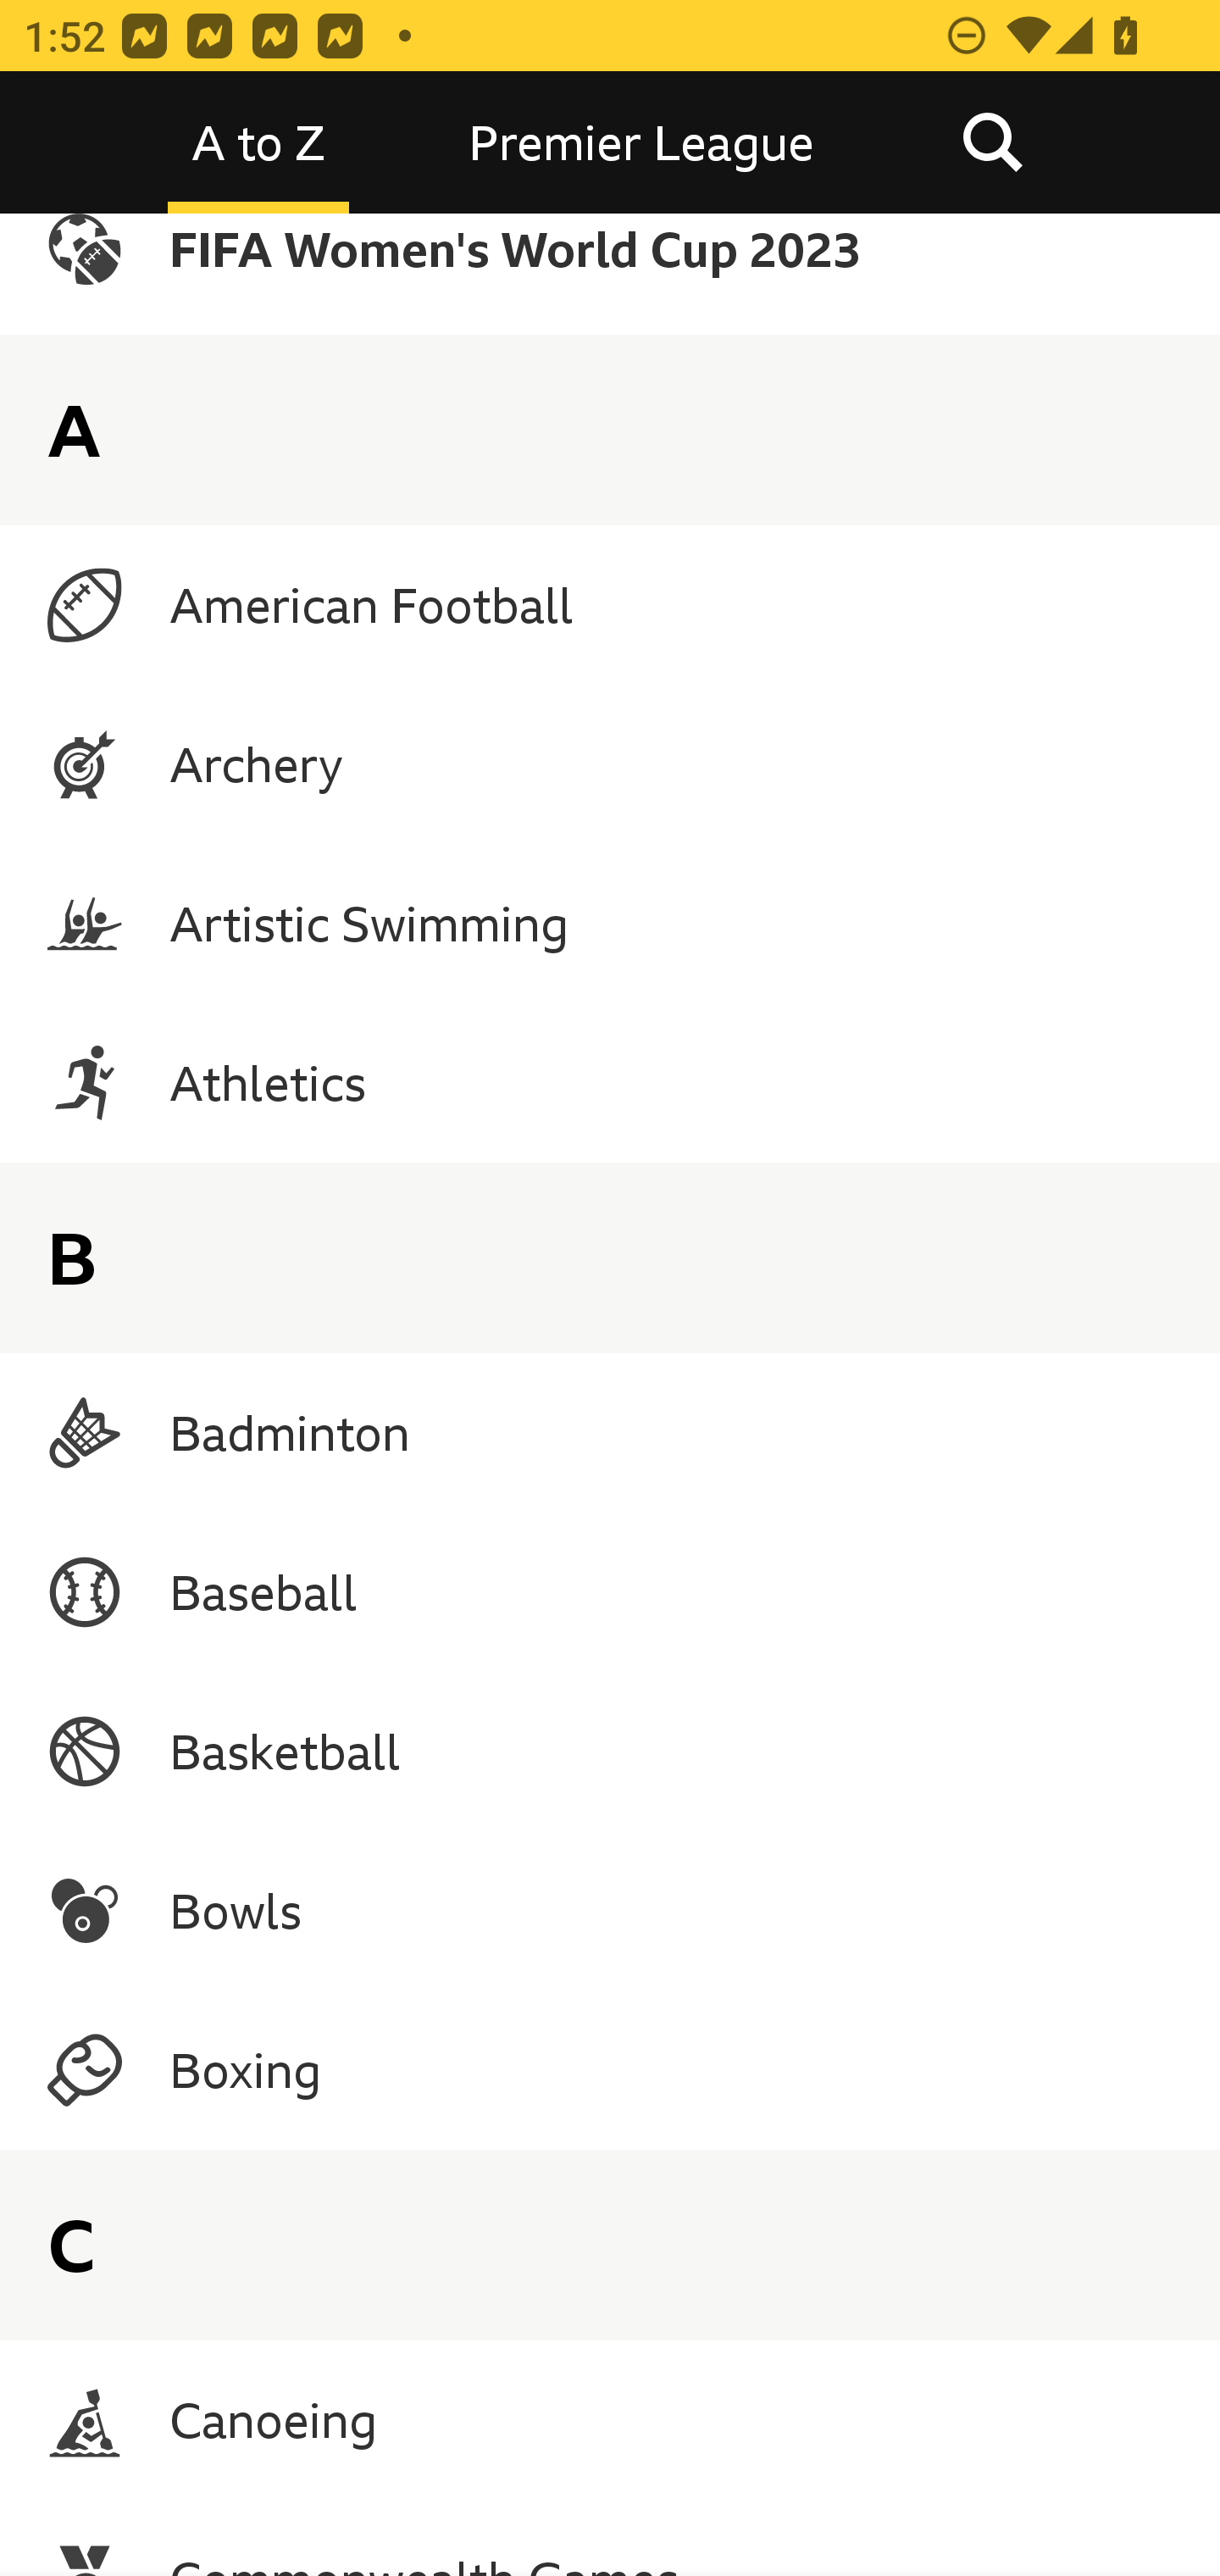  What do you see at coordinates (641, 142) in the screenshot?
I see `Premier League` at bounding box center [641, 142].